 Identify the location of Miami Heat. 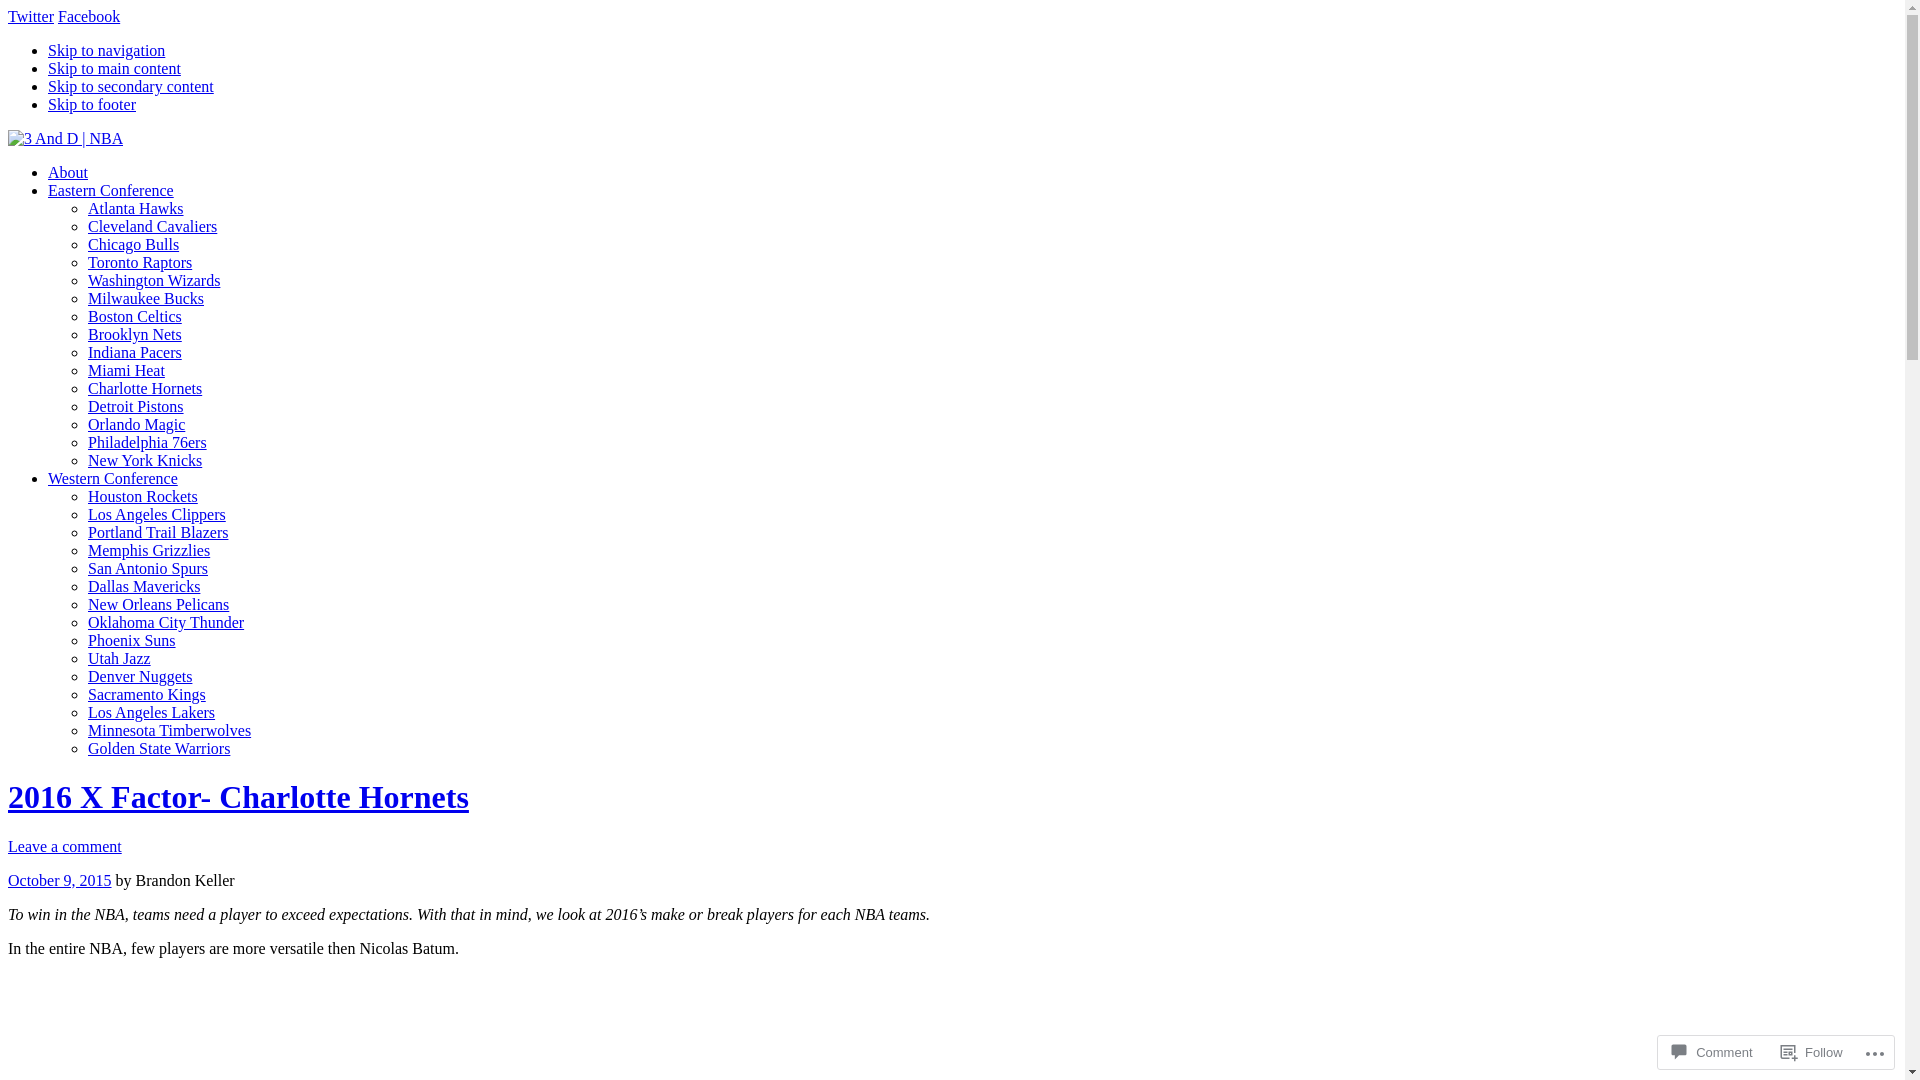
(126, 370).